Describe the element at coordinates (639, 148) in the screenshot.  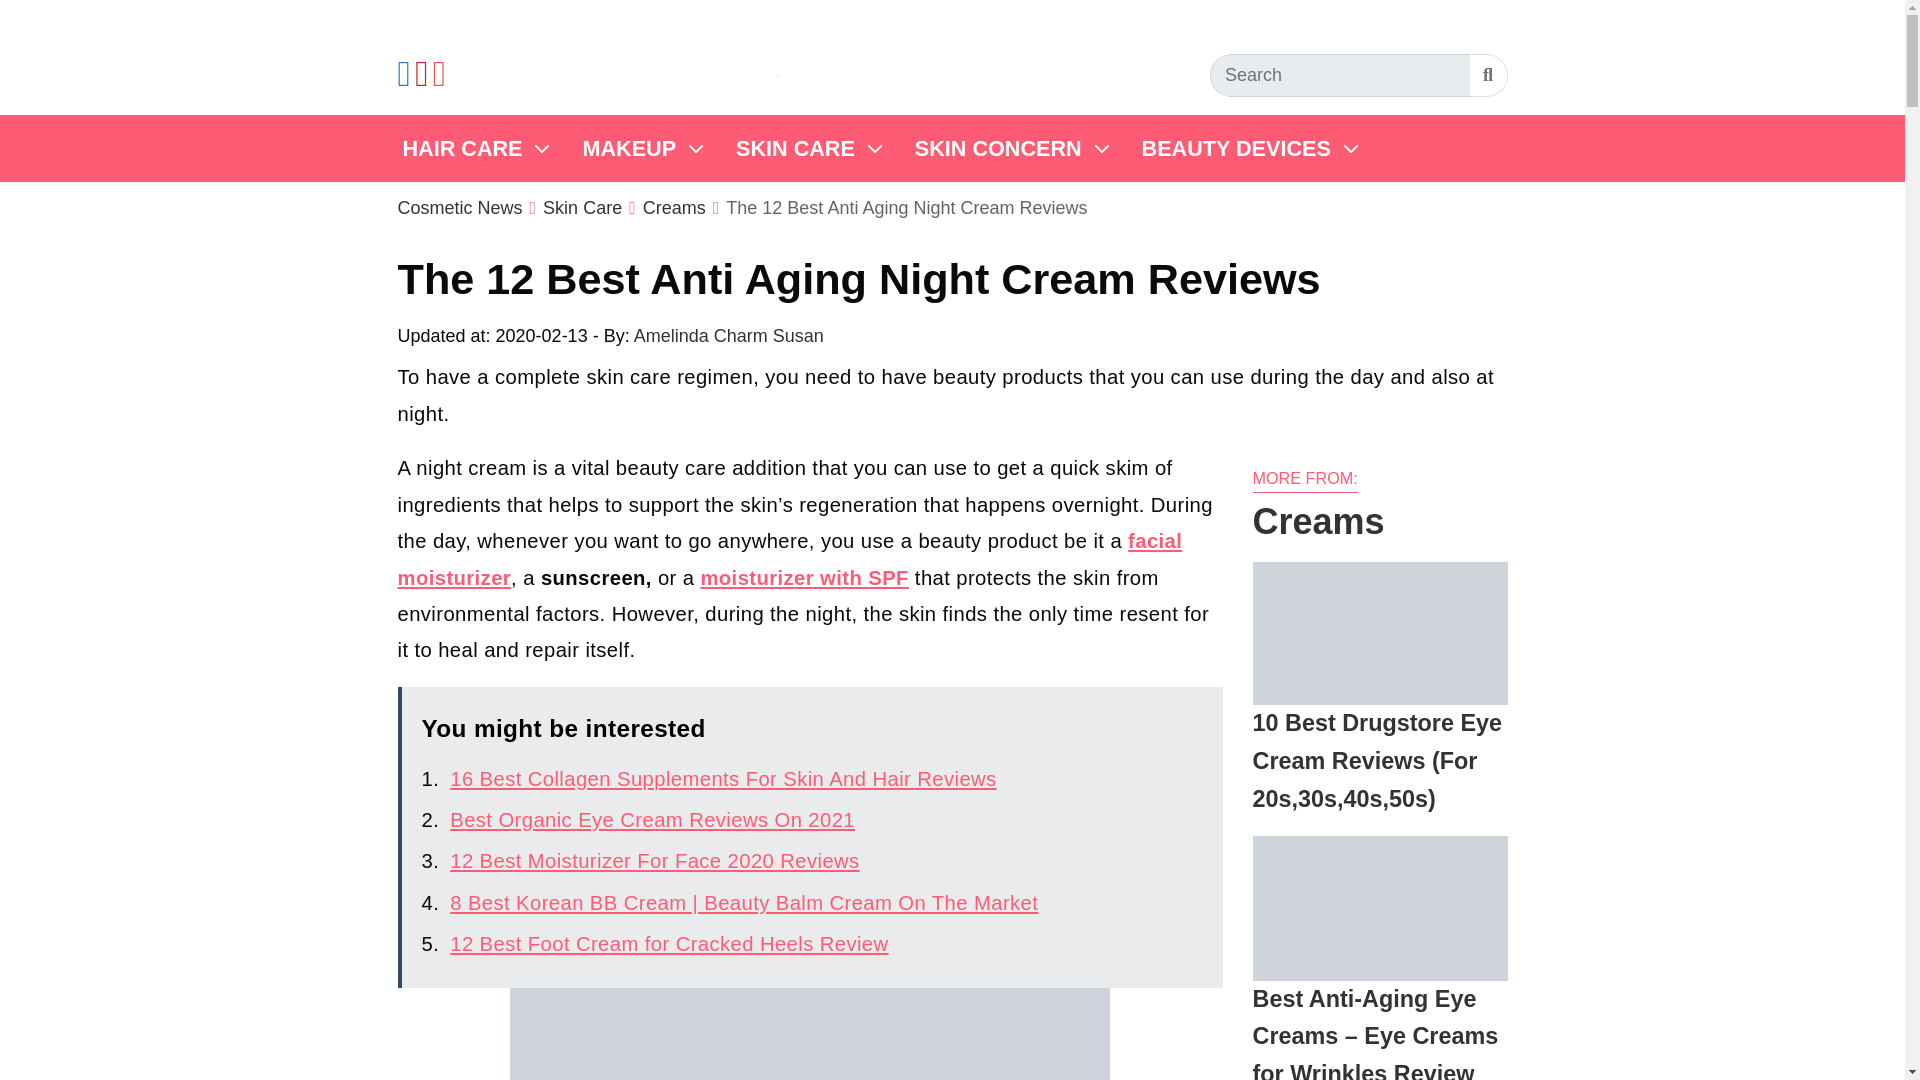
I see `MAKEUP` at that location.